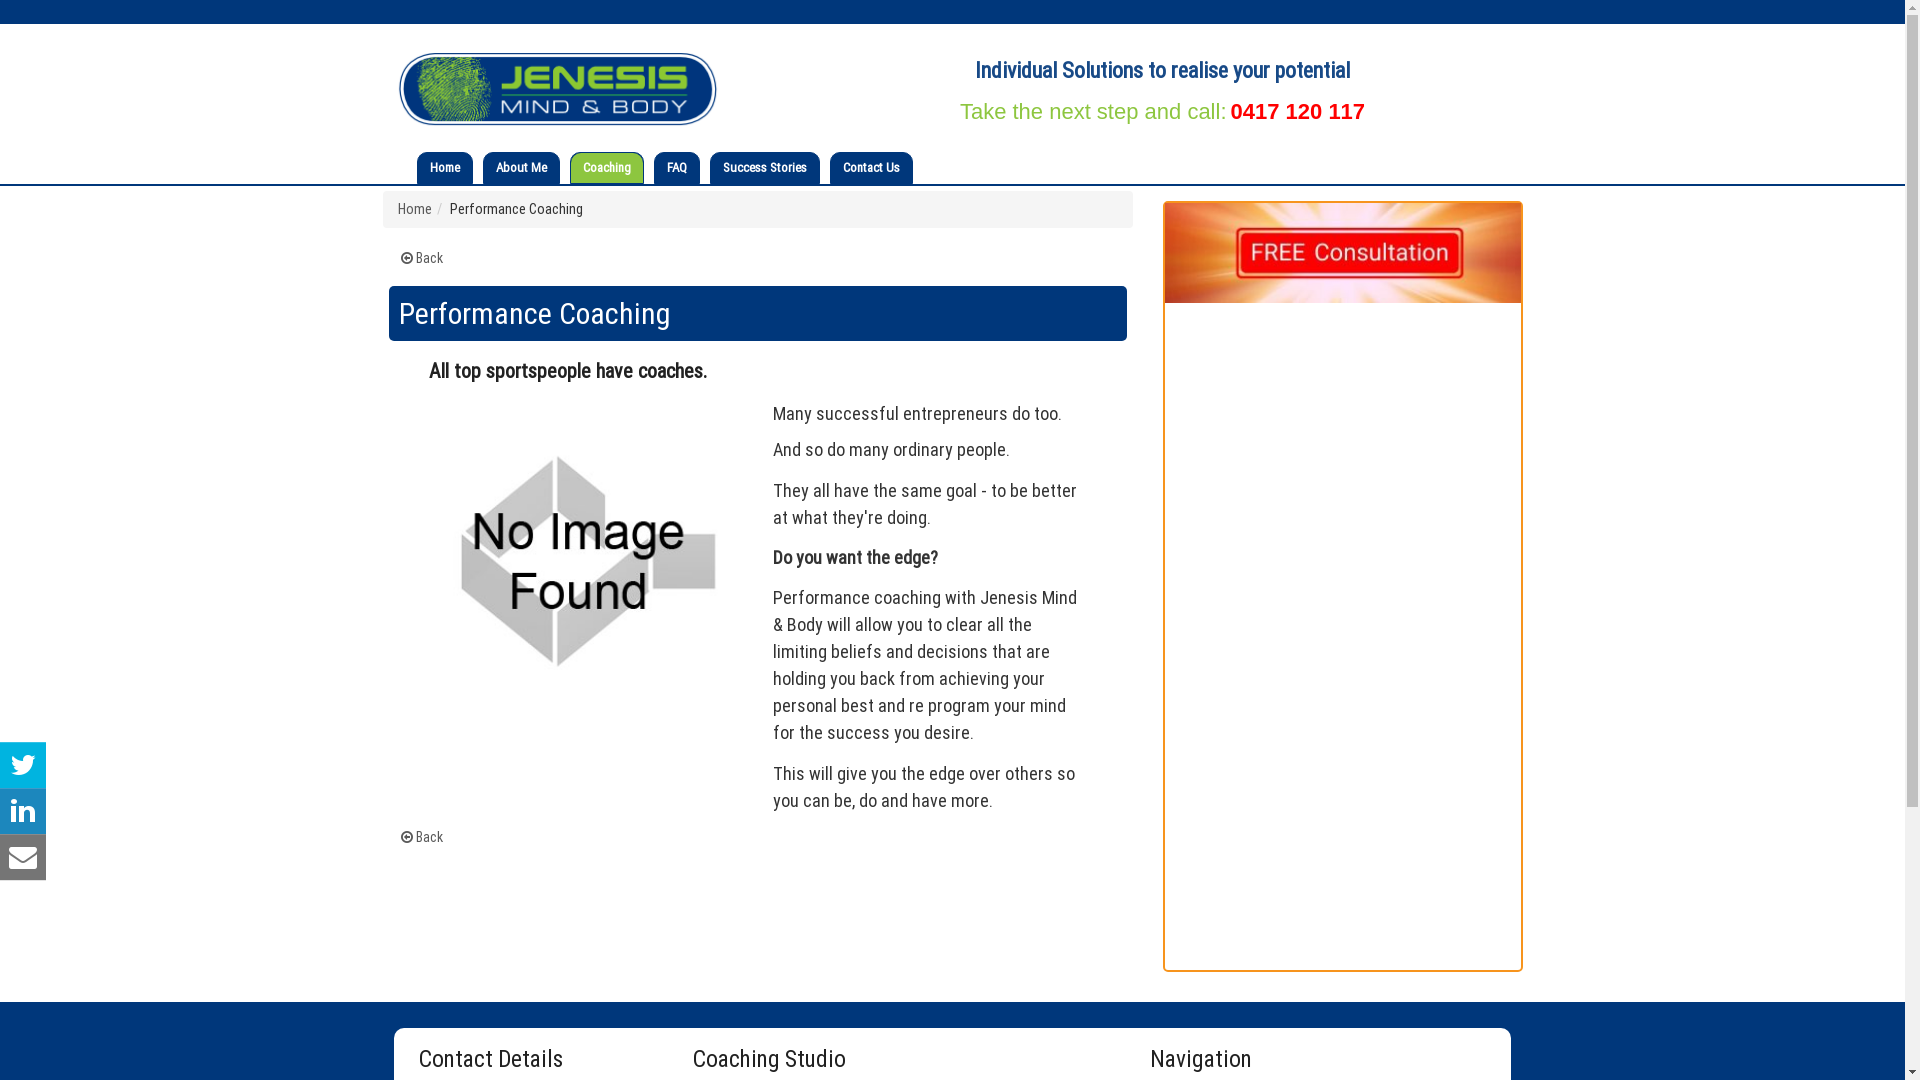 This screenshot has width=1920, height=1080. Describe the element at coordinates (23, 811) in the screenshot. I see `Jenesis Mind and Body linkedin` at that location.